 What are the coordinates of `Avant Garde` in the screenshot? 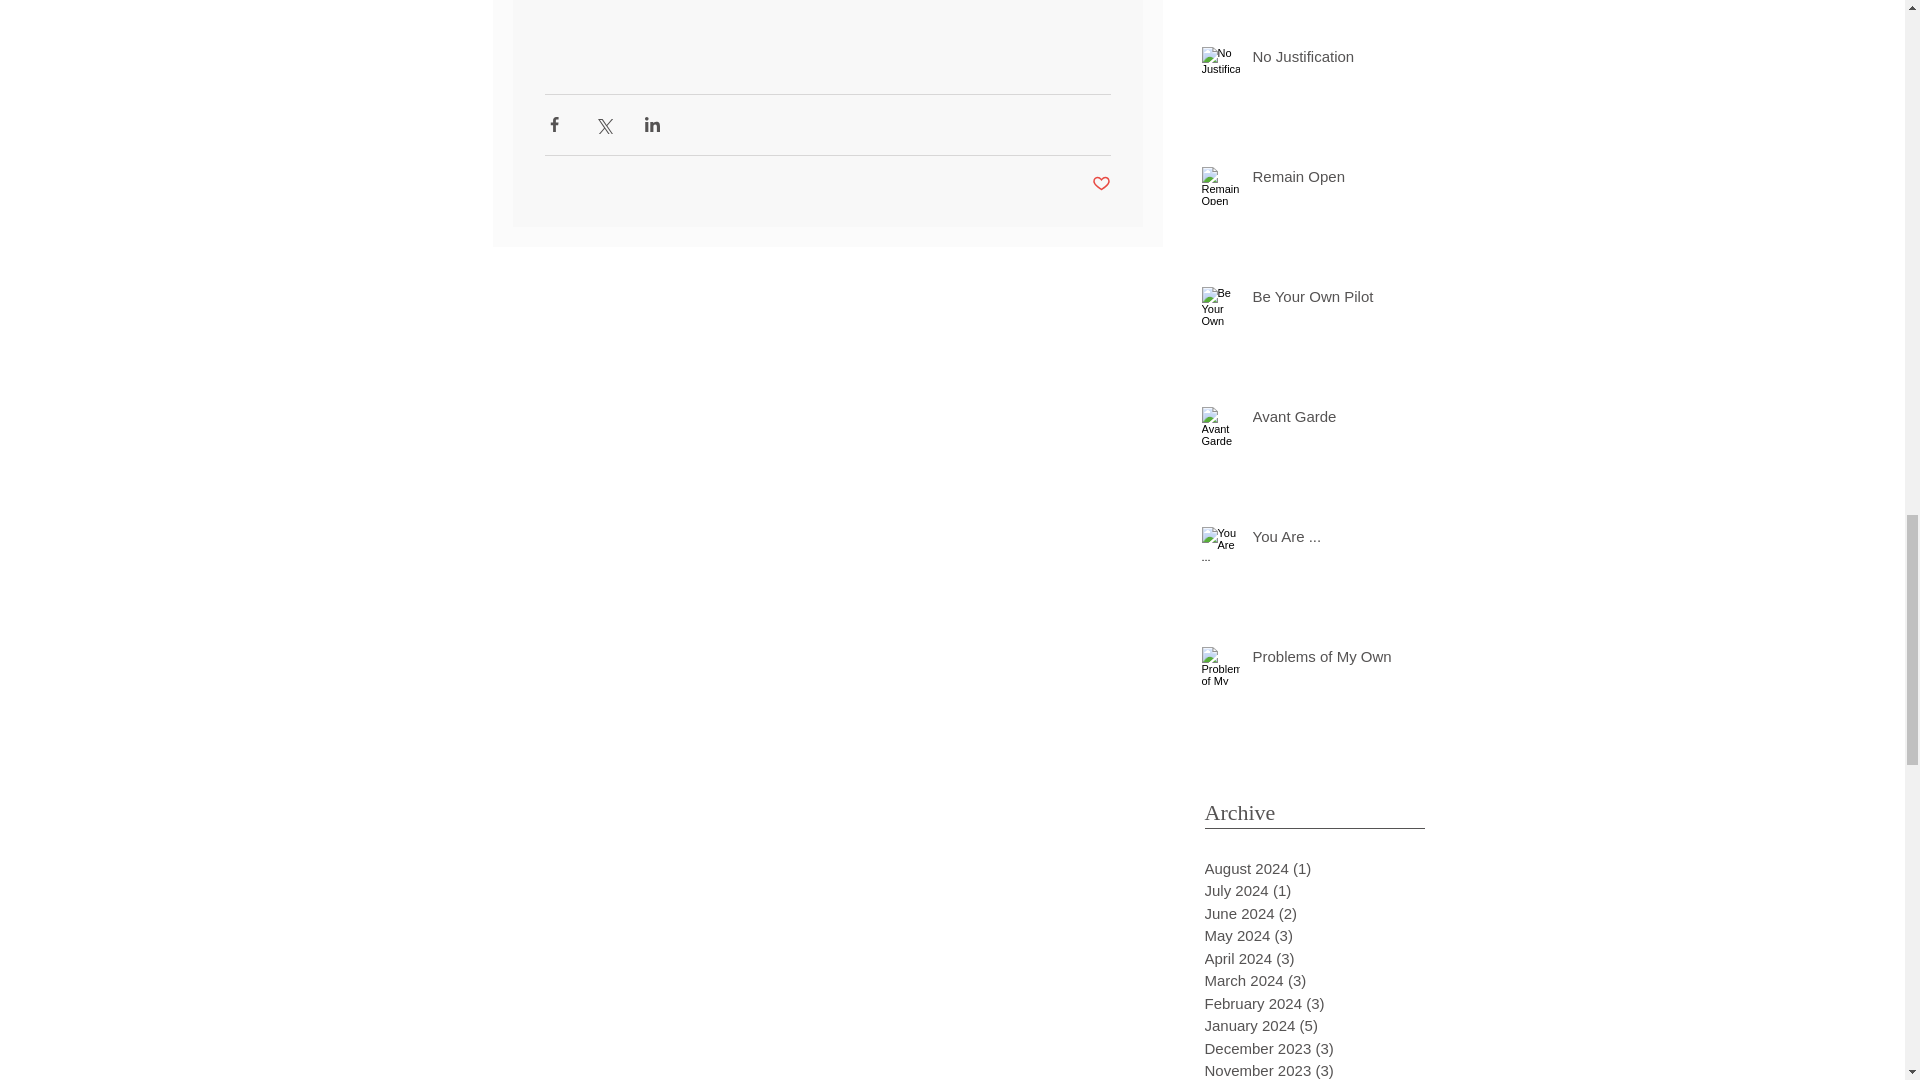 It's located at (1323, 420).